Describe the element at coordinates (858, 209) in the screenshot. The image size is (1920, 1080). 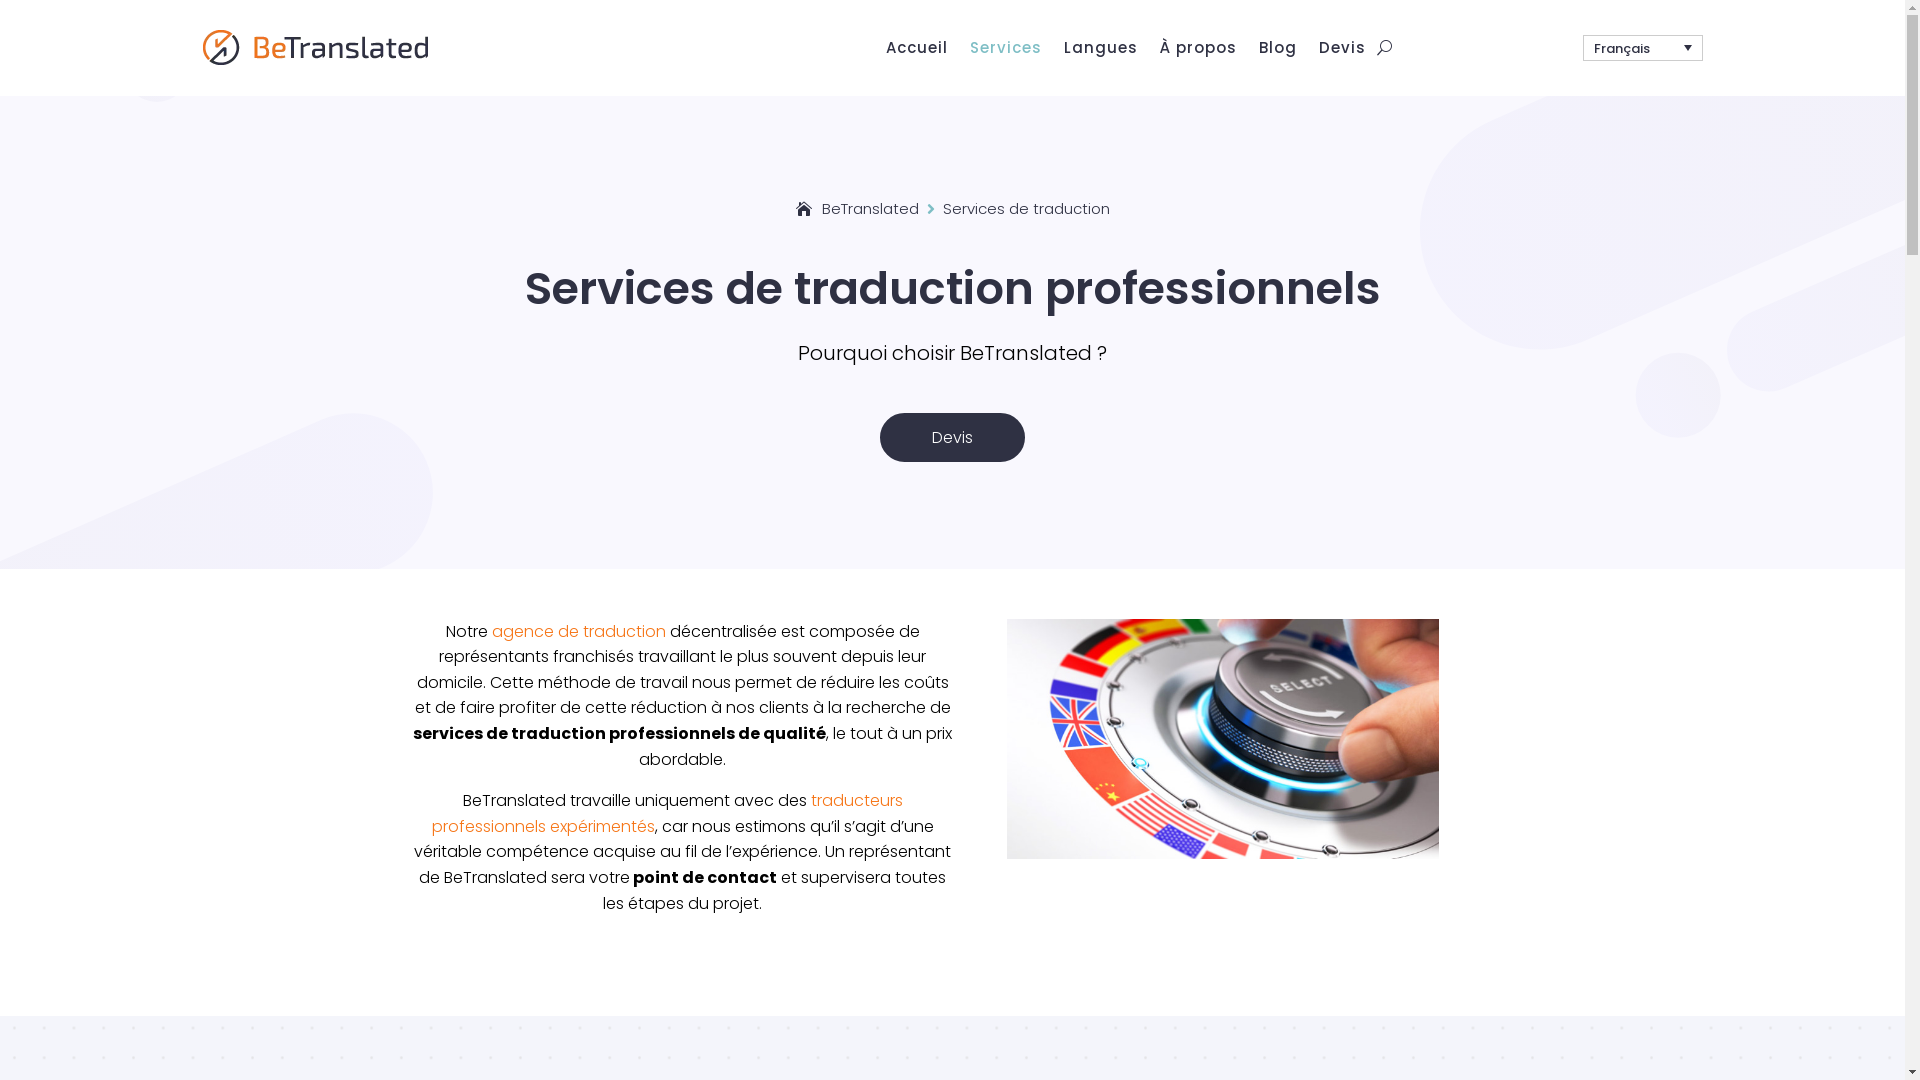
I see `BeTranslated` at that location.